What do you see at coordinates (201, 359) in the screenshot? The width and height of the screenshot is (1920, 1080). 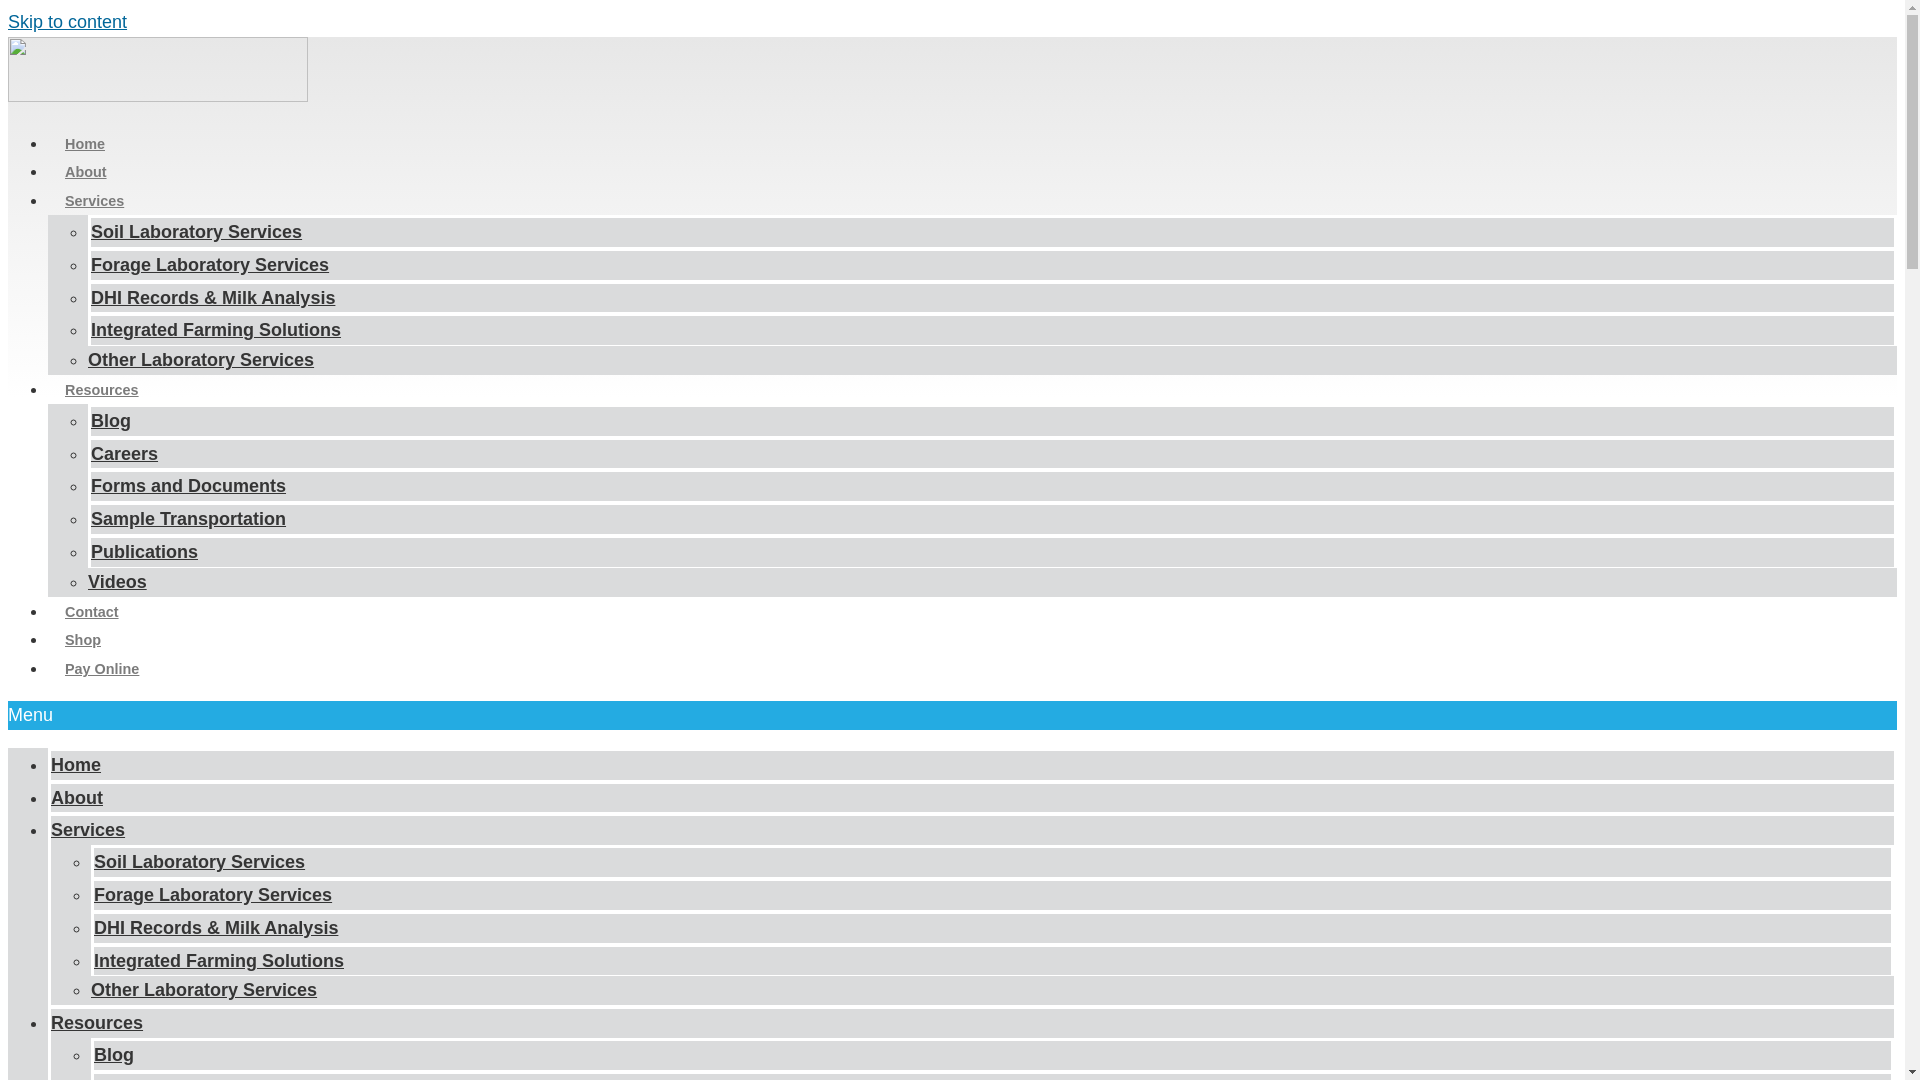 I see `Other Laboratory Services` at bounding box center [201, 359].